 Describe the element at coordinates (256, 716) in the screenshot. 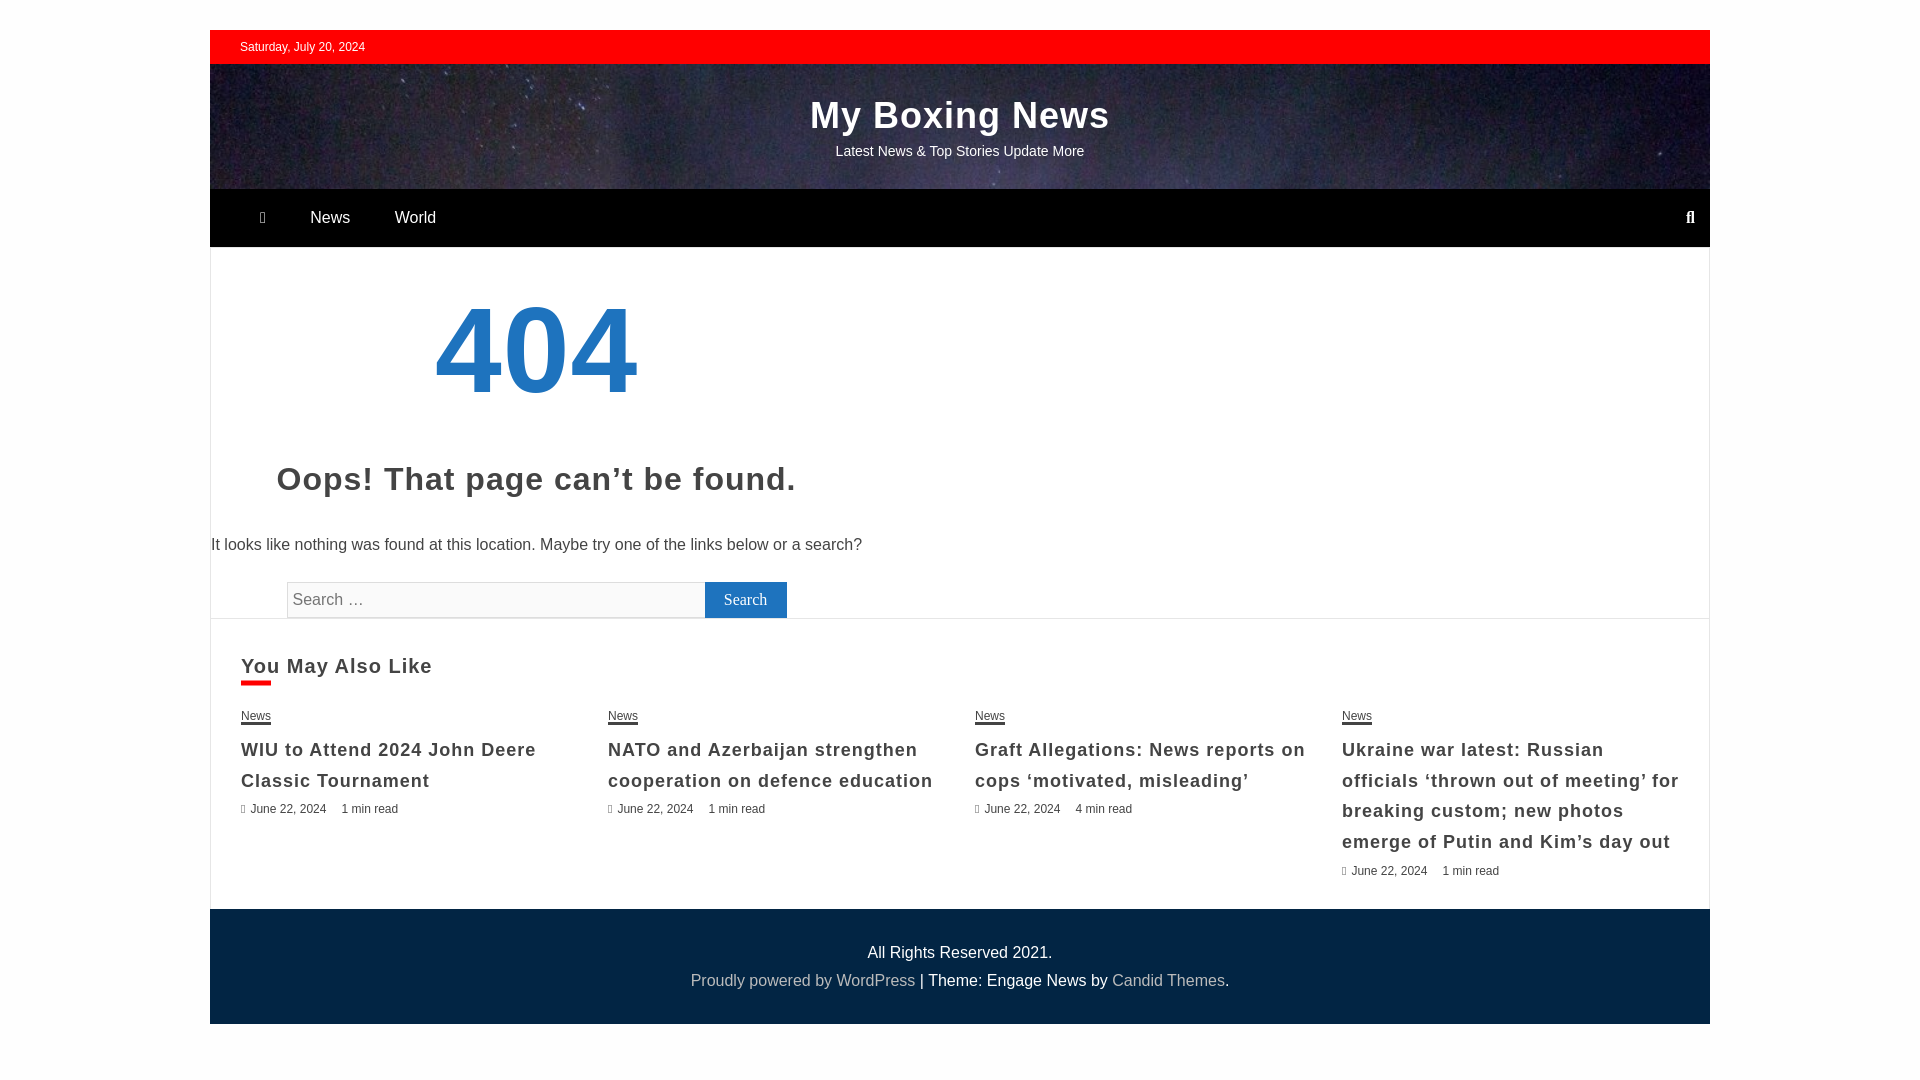

I see `News` at that location.